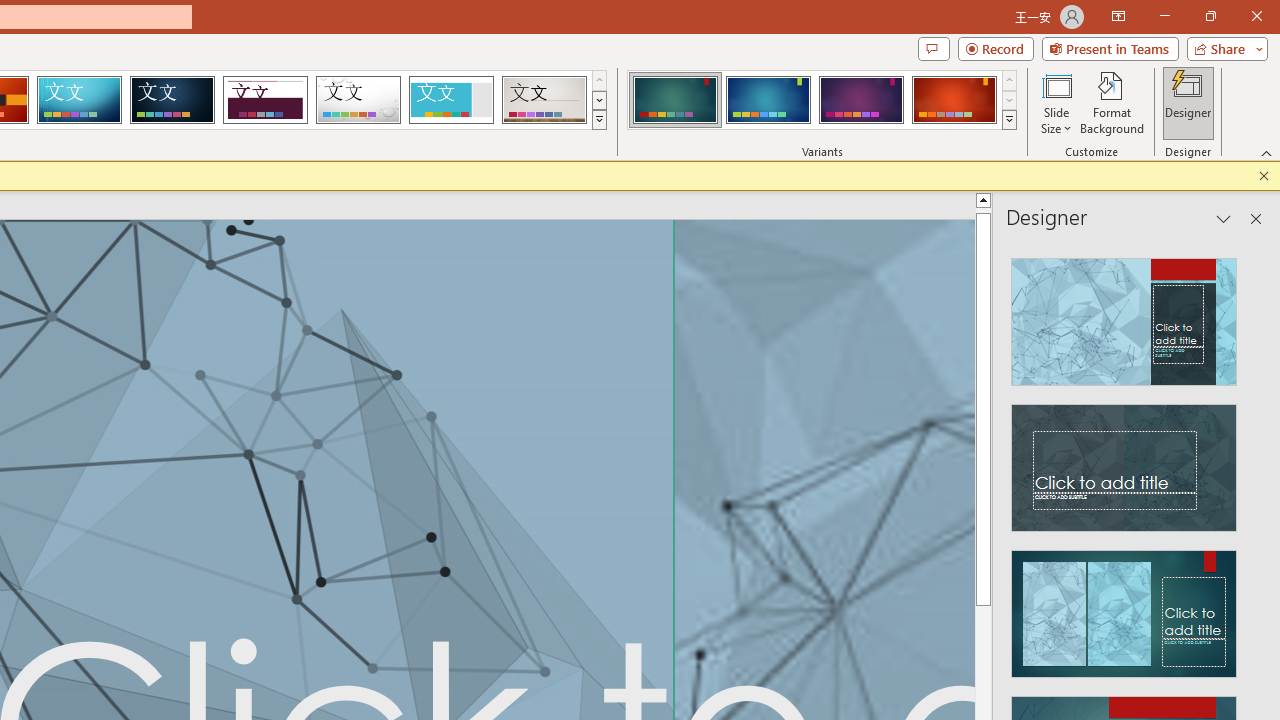 The image size is (1280, 720). What do you see at coordinates (1110, 48) in the screenshot?
I see `Present in Teams` at bounding box center [1110, 48].